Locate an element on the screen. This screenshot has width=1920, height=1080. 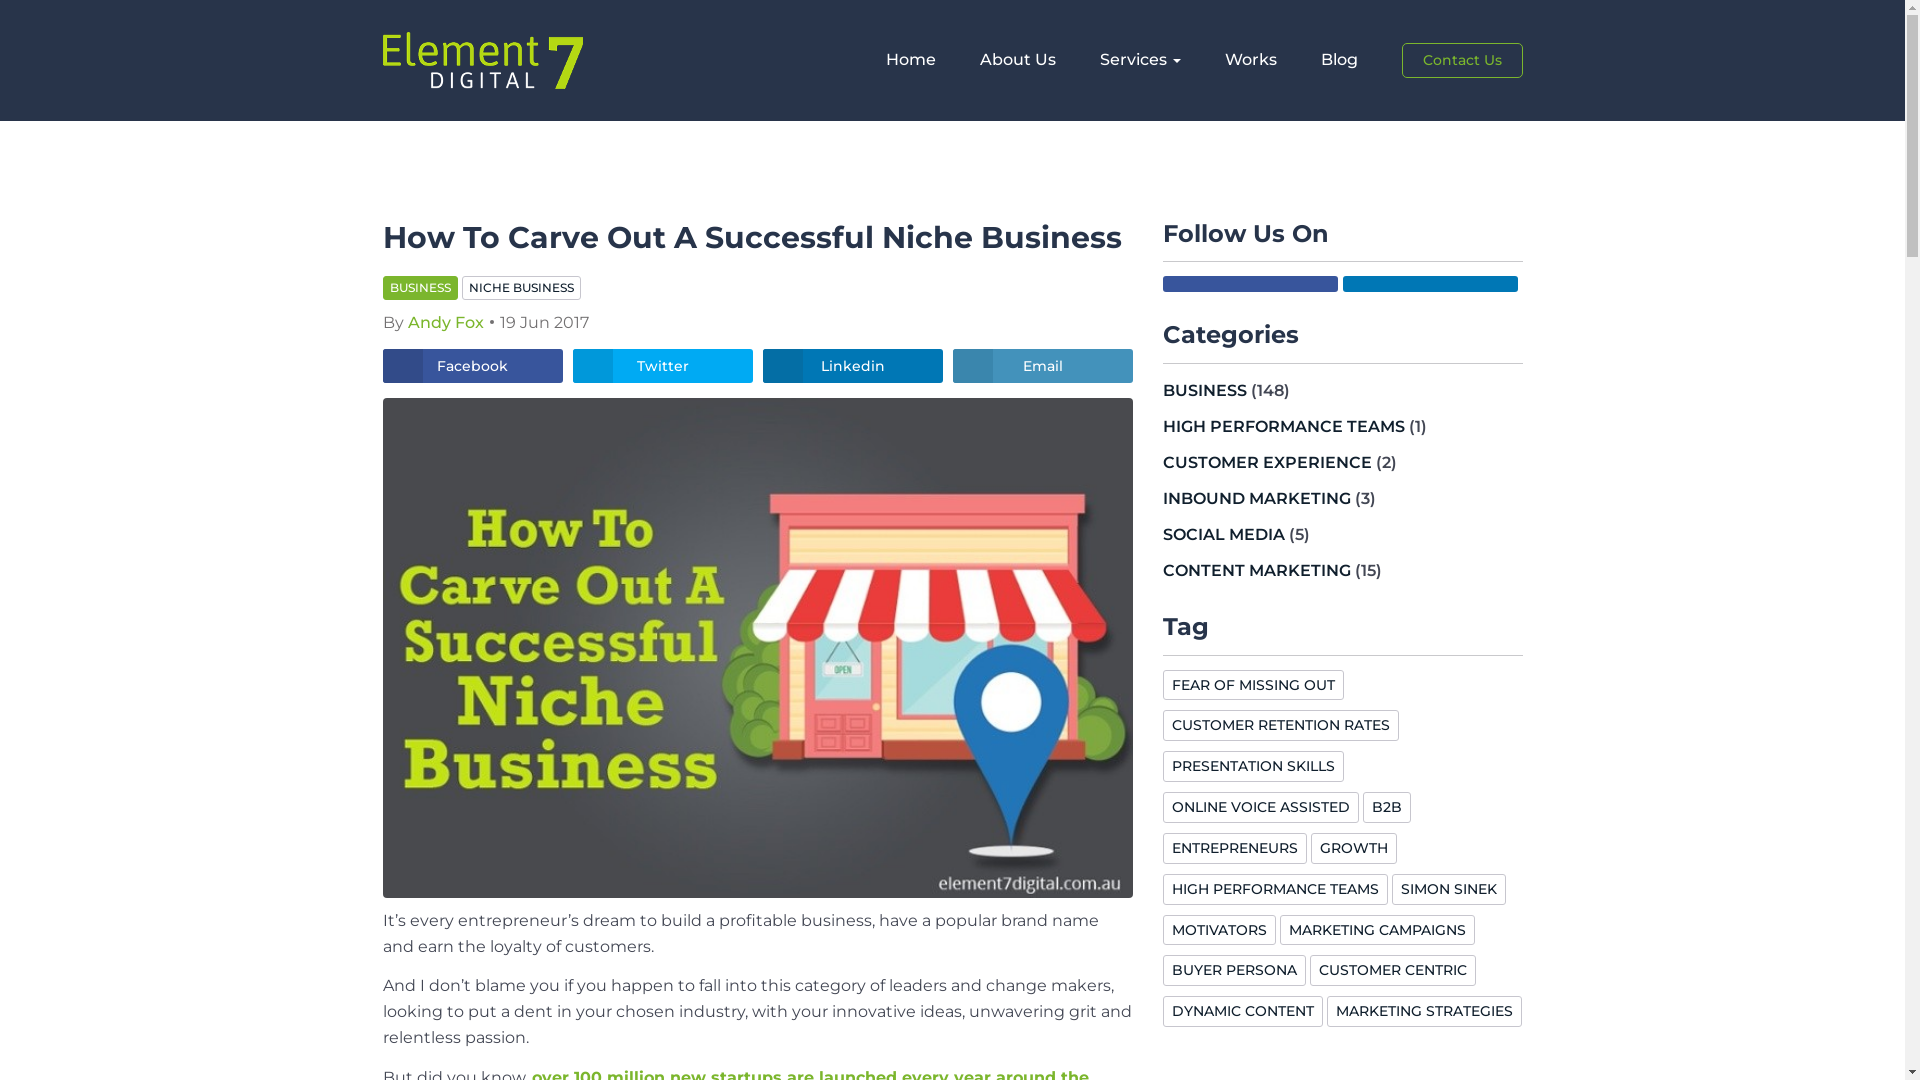
HIGH PERFORMANCE TEAMS is located at coordinates (1274, 889).